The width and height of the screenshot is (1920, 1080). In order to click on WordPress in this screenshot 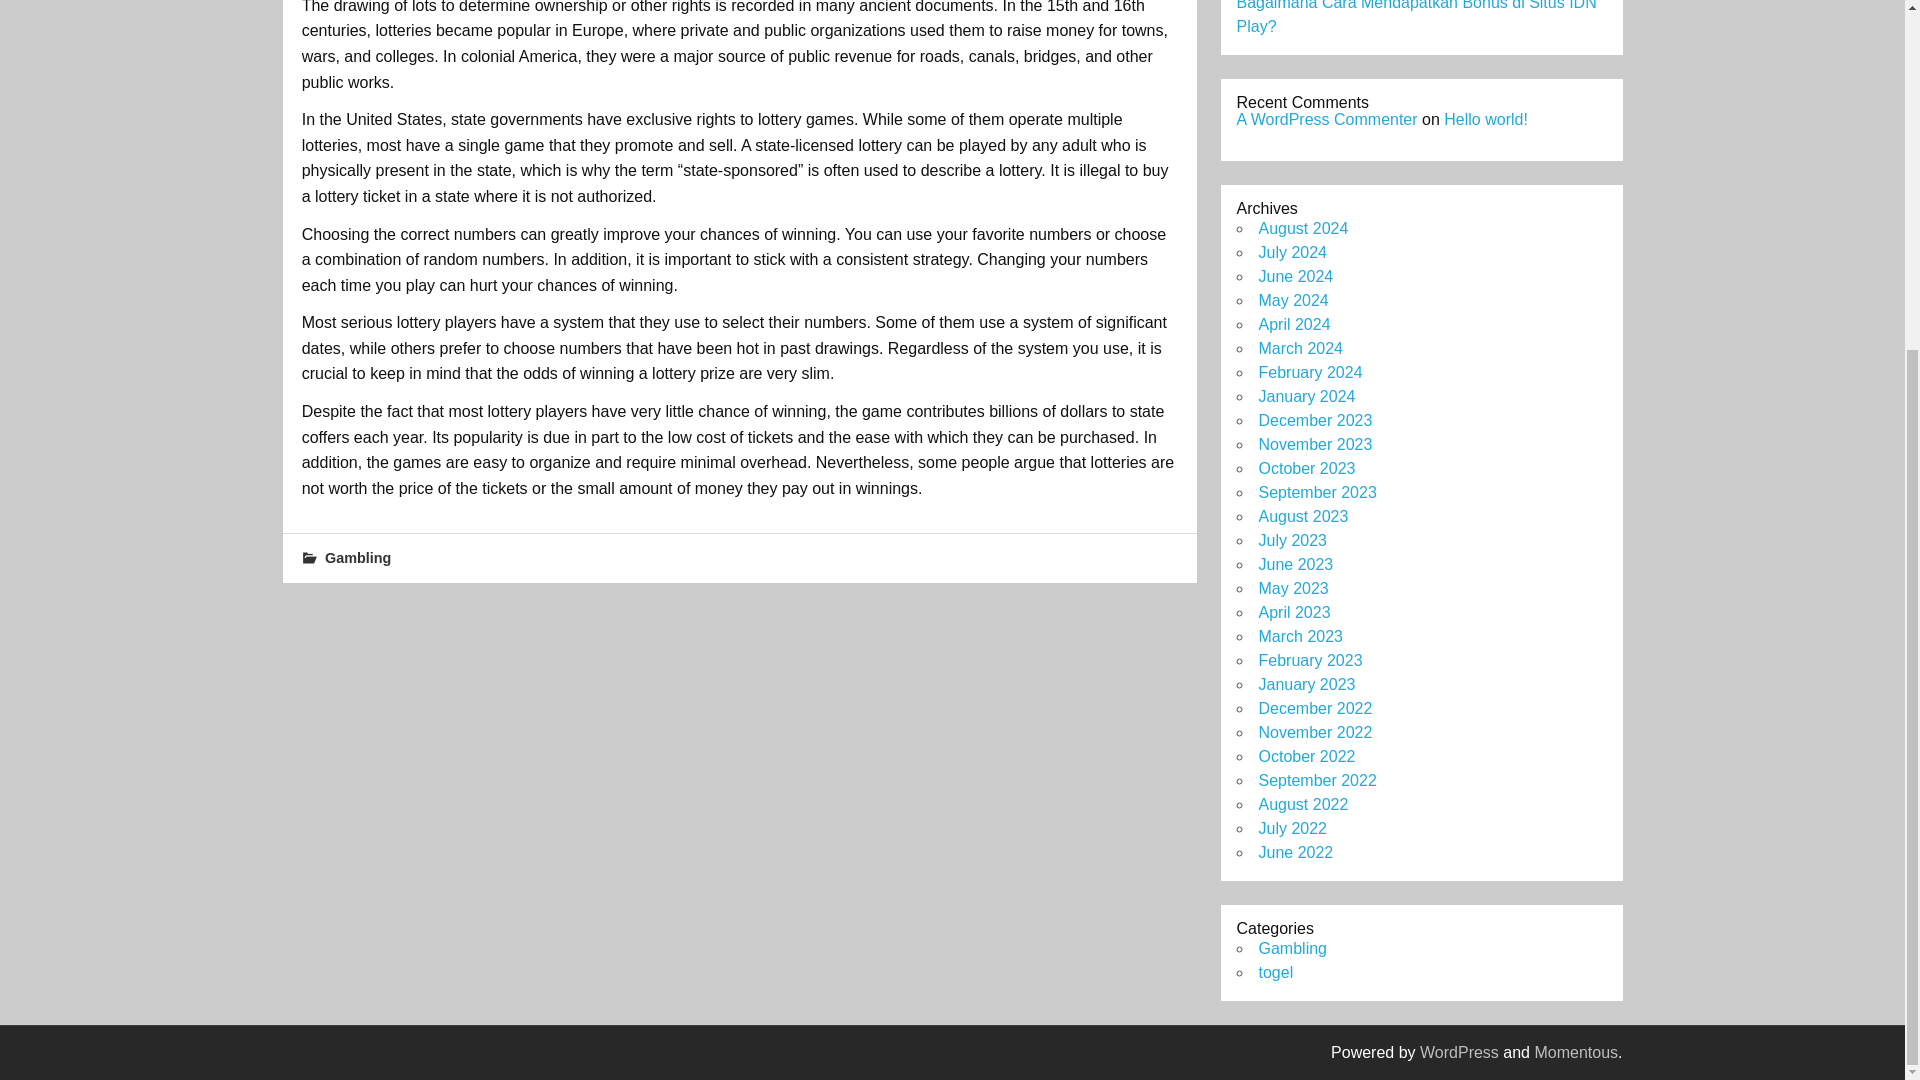, I will do `click(1460, 1052)`.